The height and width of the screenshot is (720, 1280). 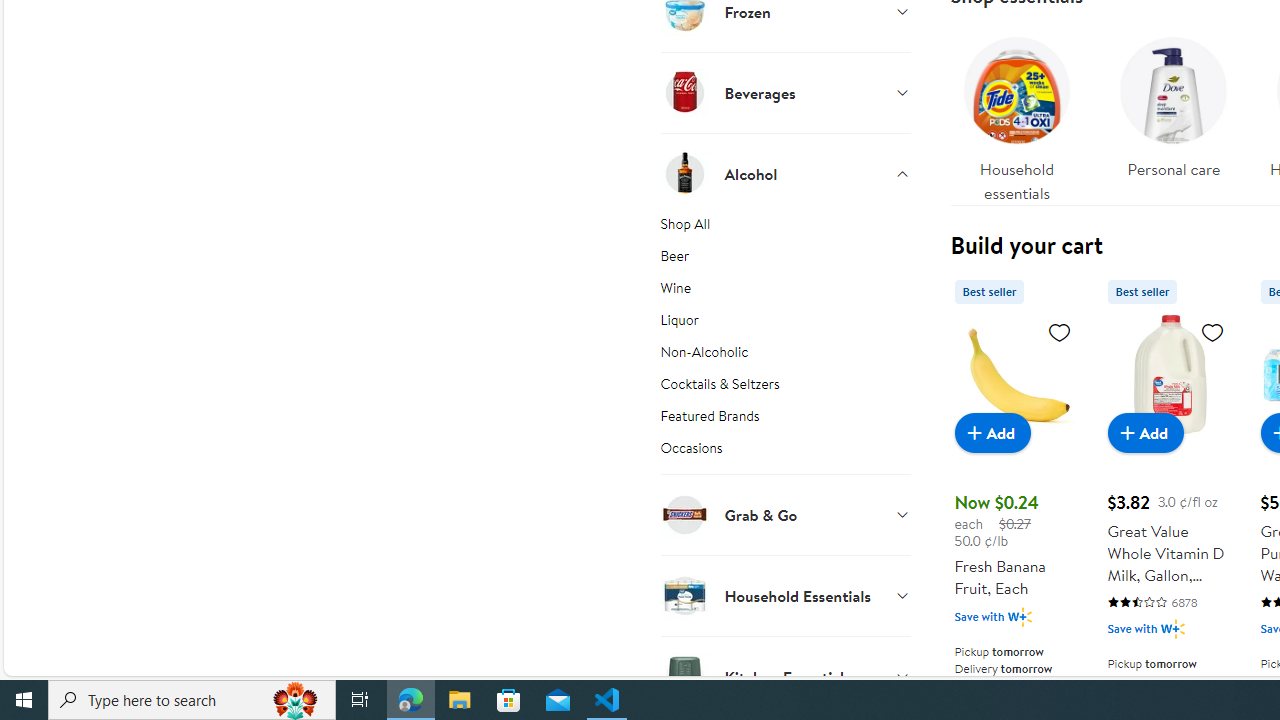 I want to click on Cocktails & Seltzers, so click(x=786, y=387).